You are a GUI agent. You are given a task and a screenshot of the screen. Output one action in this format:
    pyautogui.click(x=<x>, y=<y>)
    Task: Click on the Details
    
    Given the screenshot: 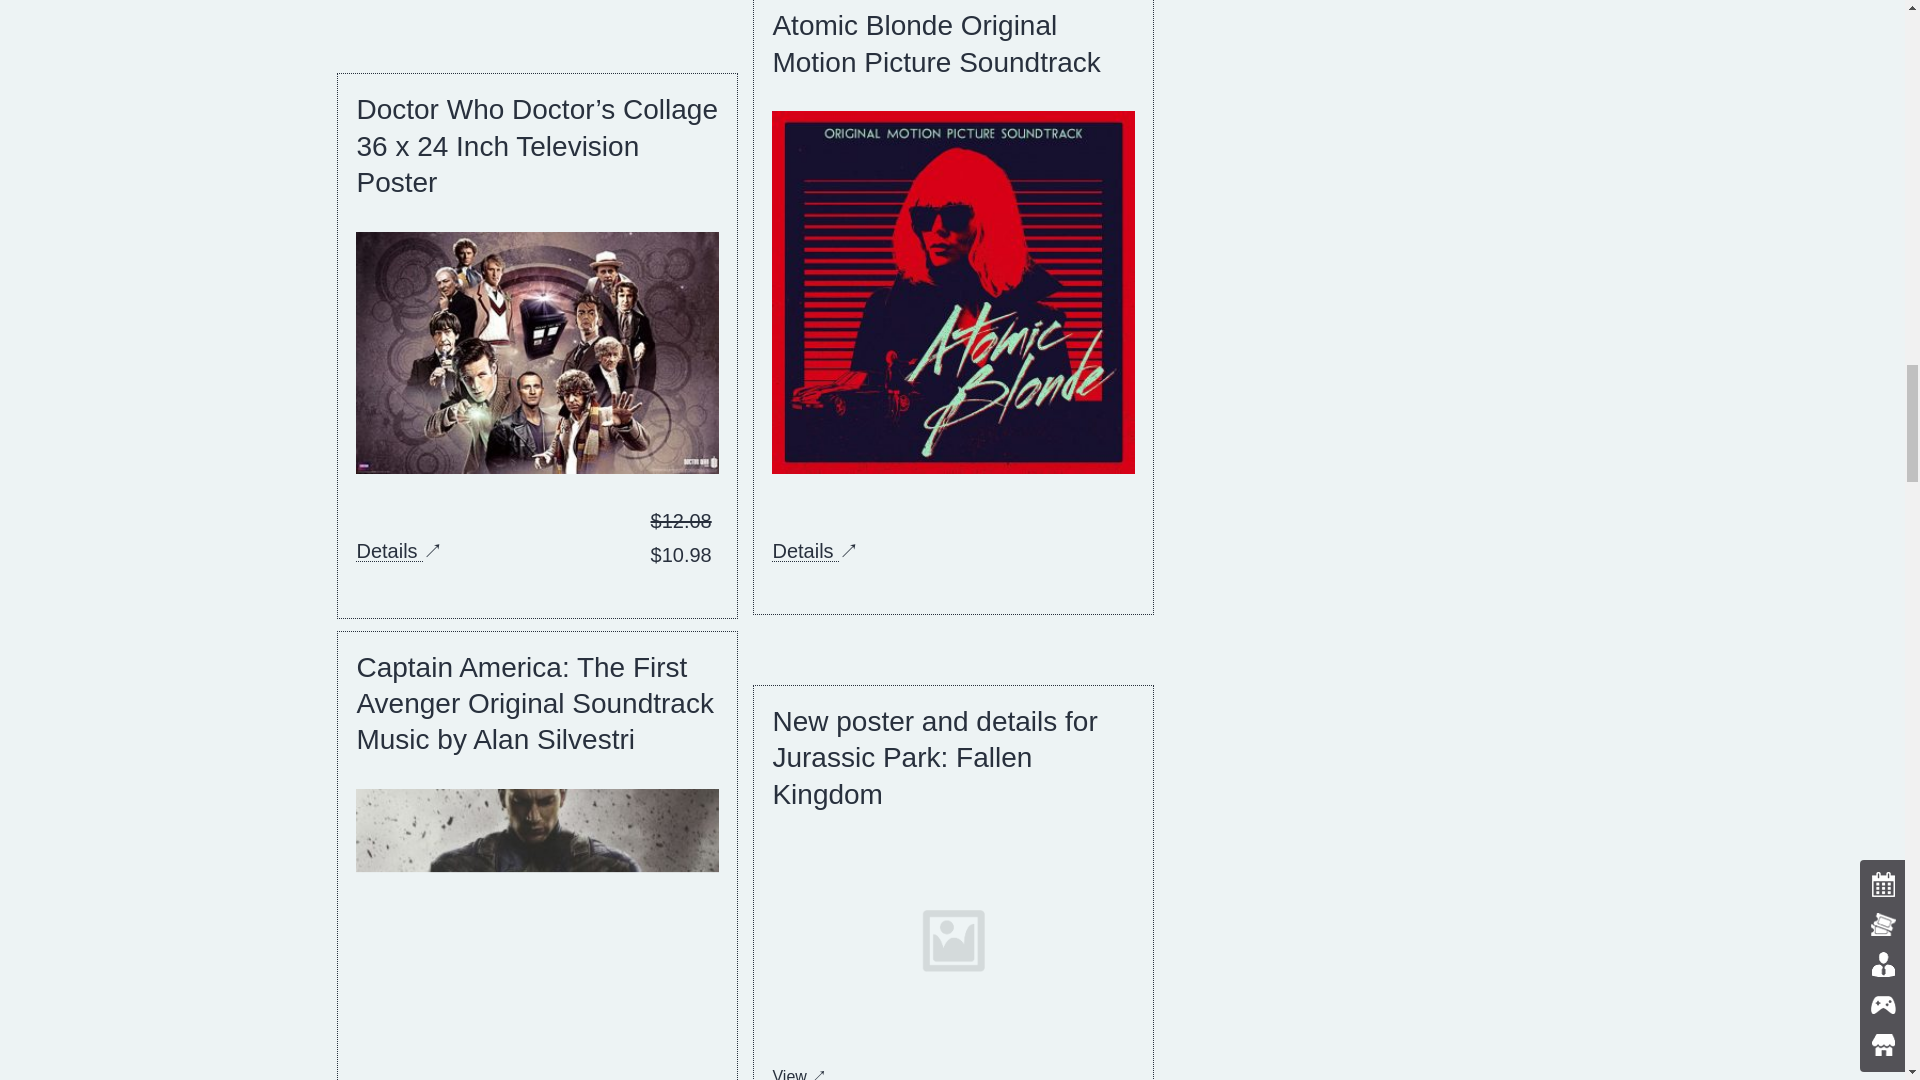 What is the action you would take?
    pyautogui.click(x=805, y=550)
    